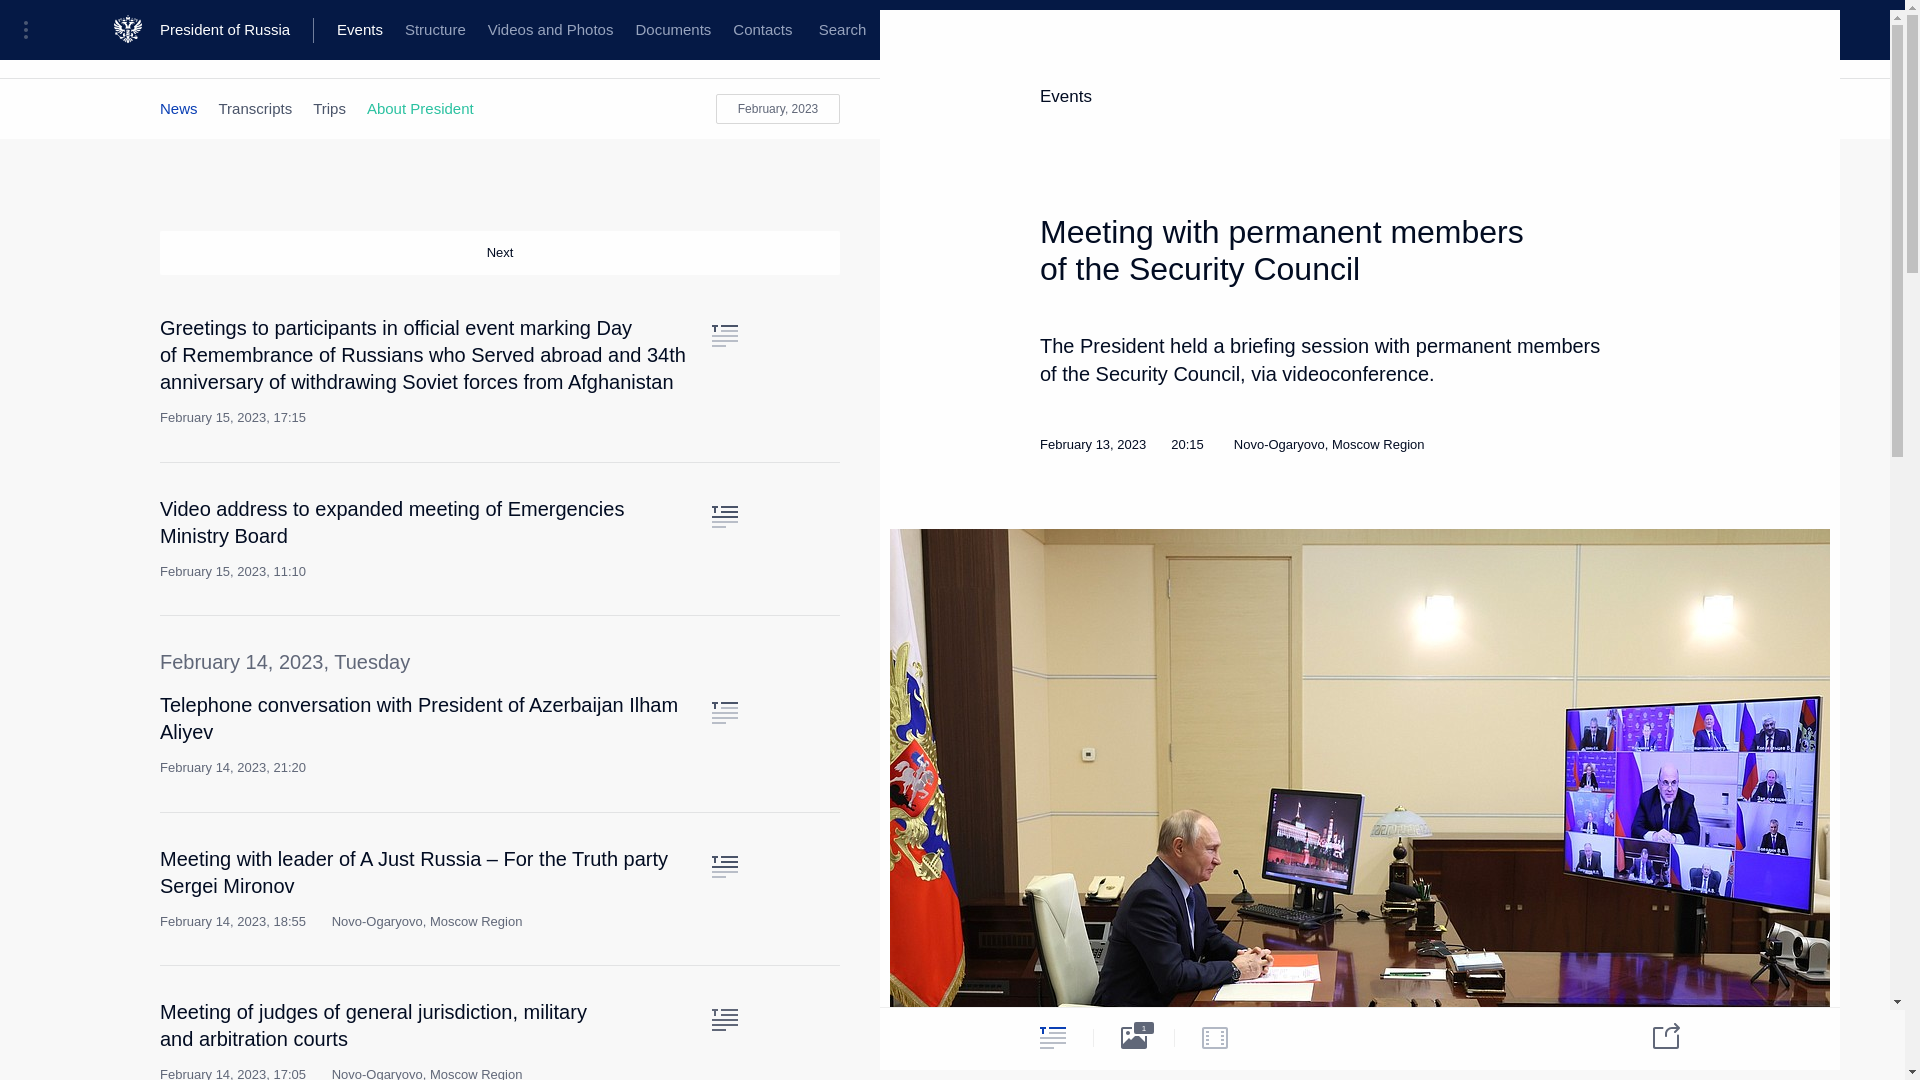  Describe the element at coordinates (842, 30) in the screenshot. I see `Global website search` at that location.